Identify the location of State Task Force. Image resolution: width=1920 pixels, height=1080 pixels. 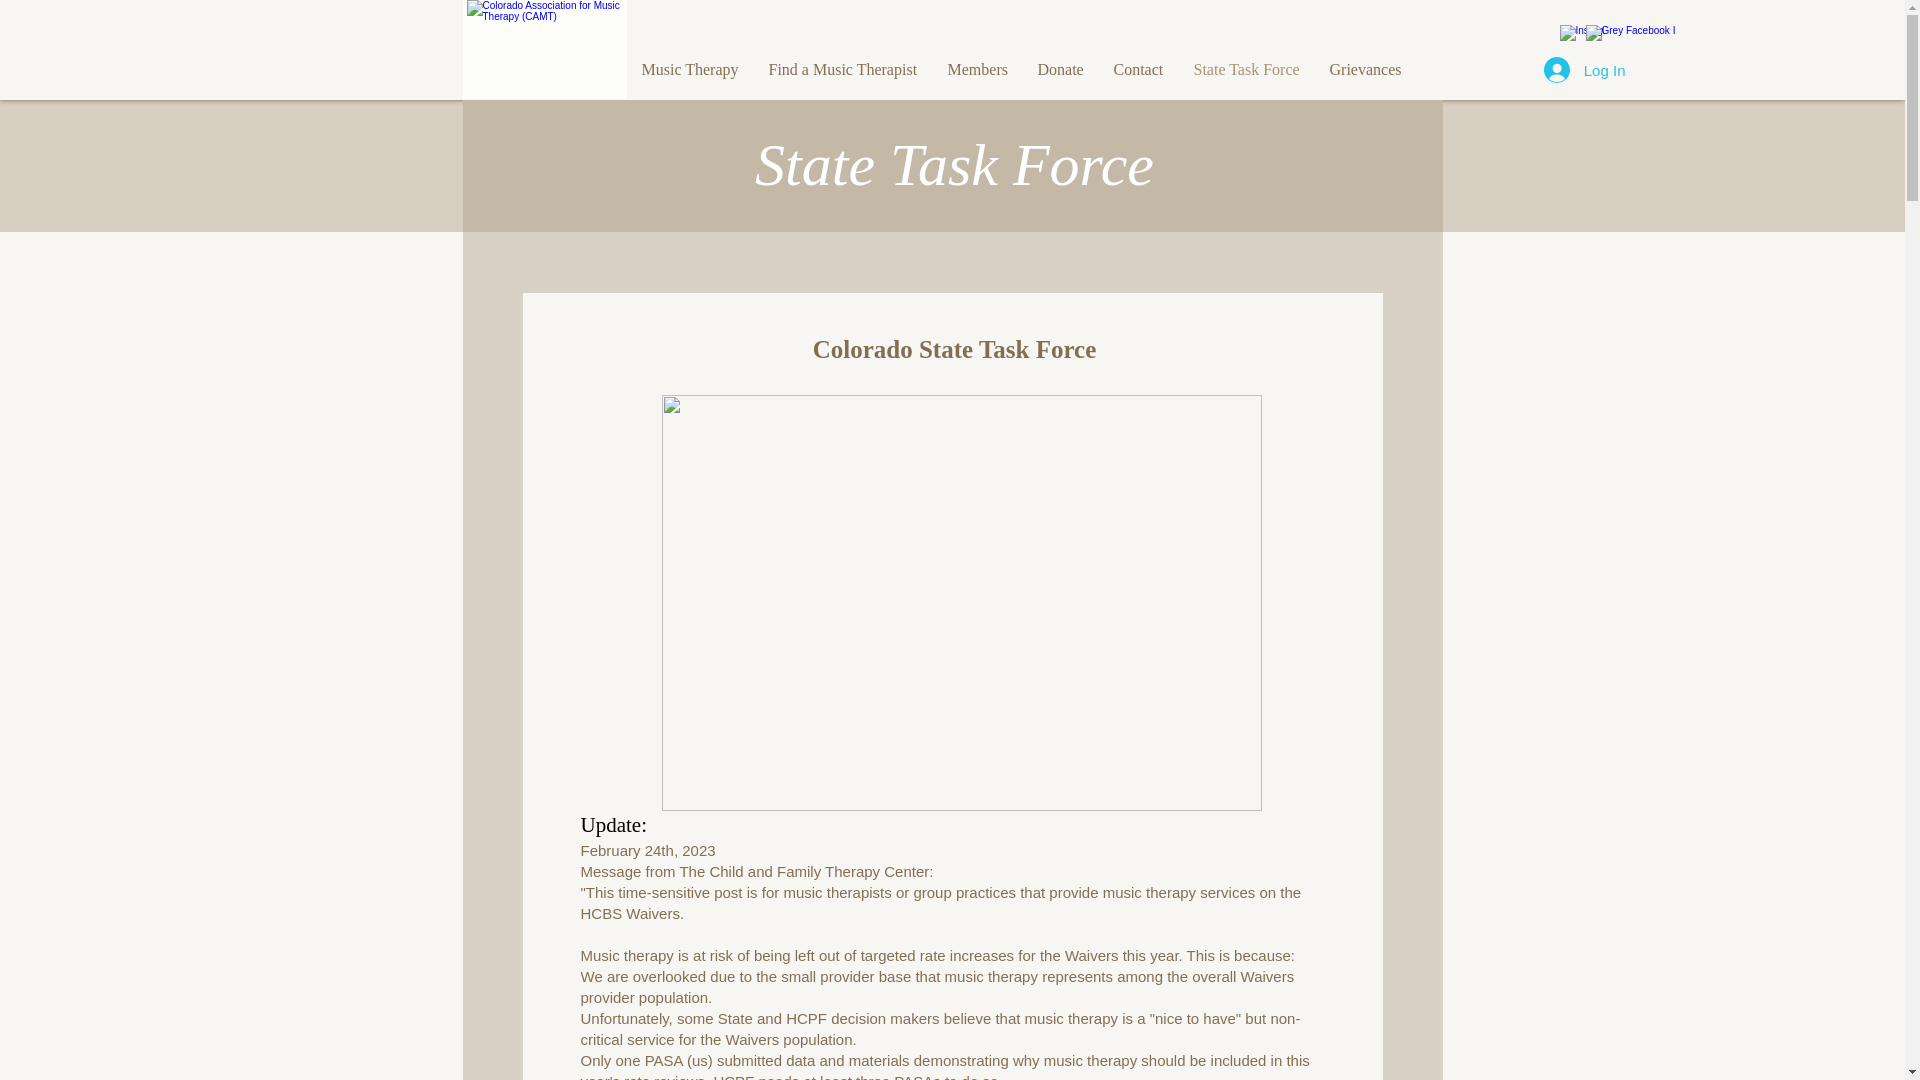
(1246, 70).